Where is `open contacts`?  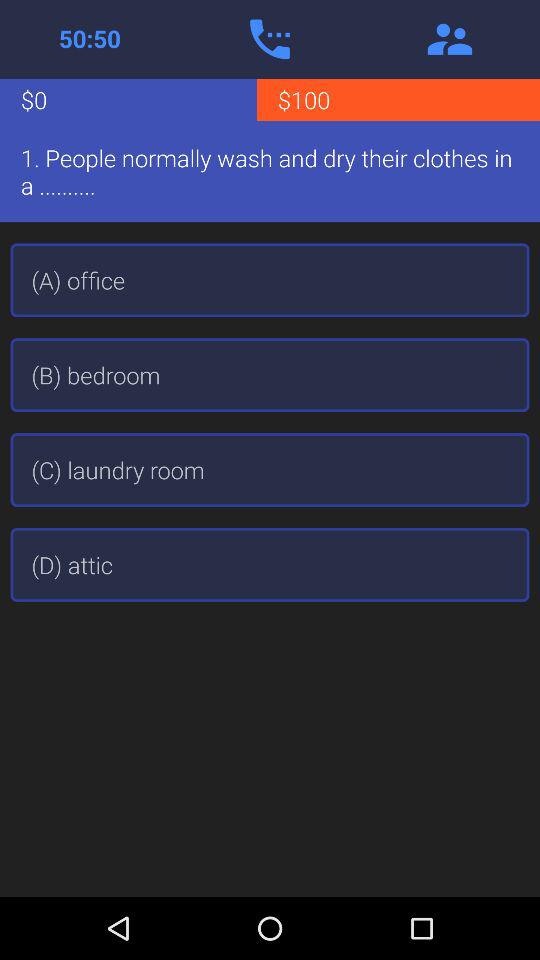
open contacts is located at coordinates (450, 39).